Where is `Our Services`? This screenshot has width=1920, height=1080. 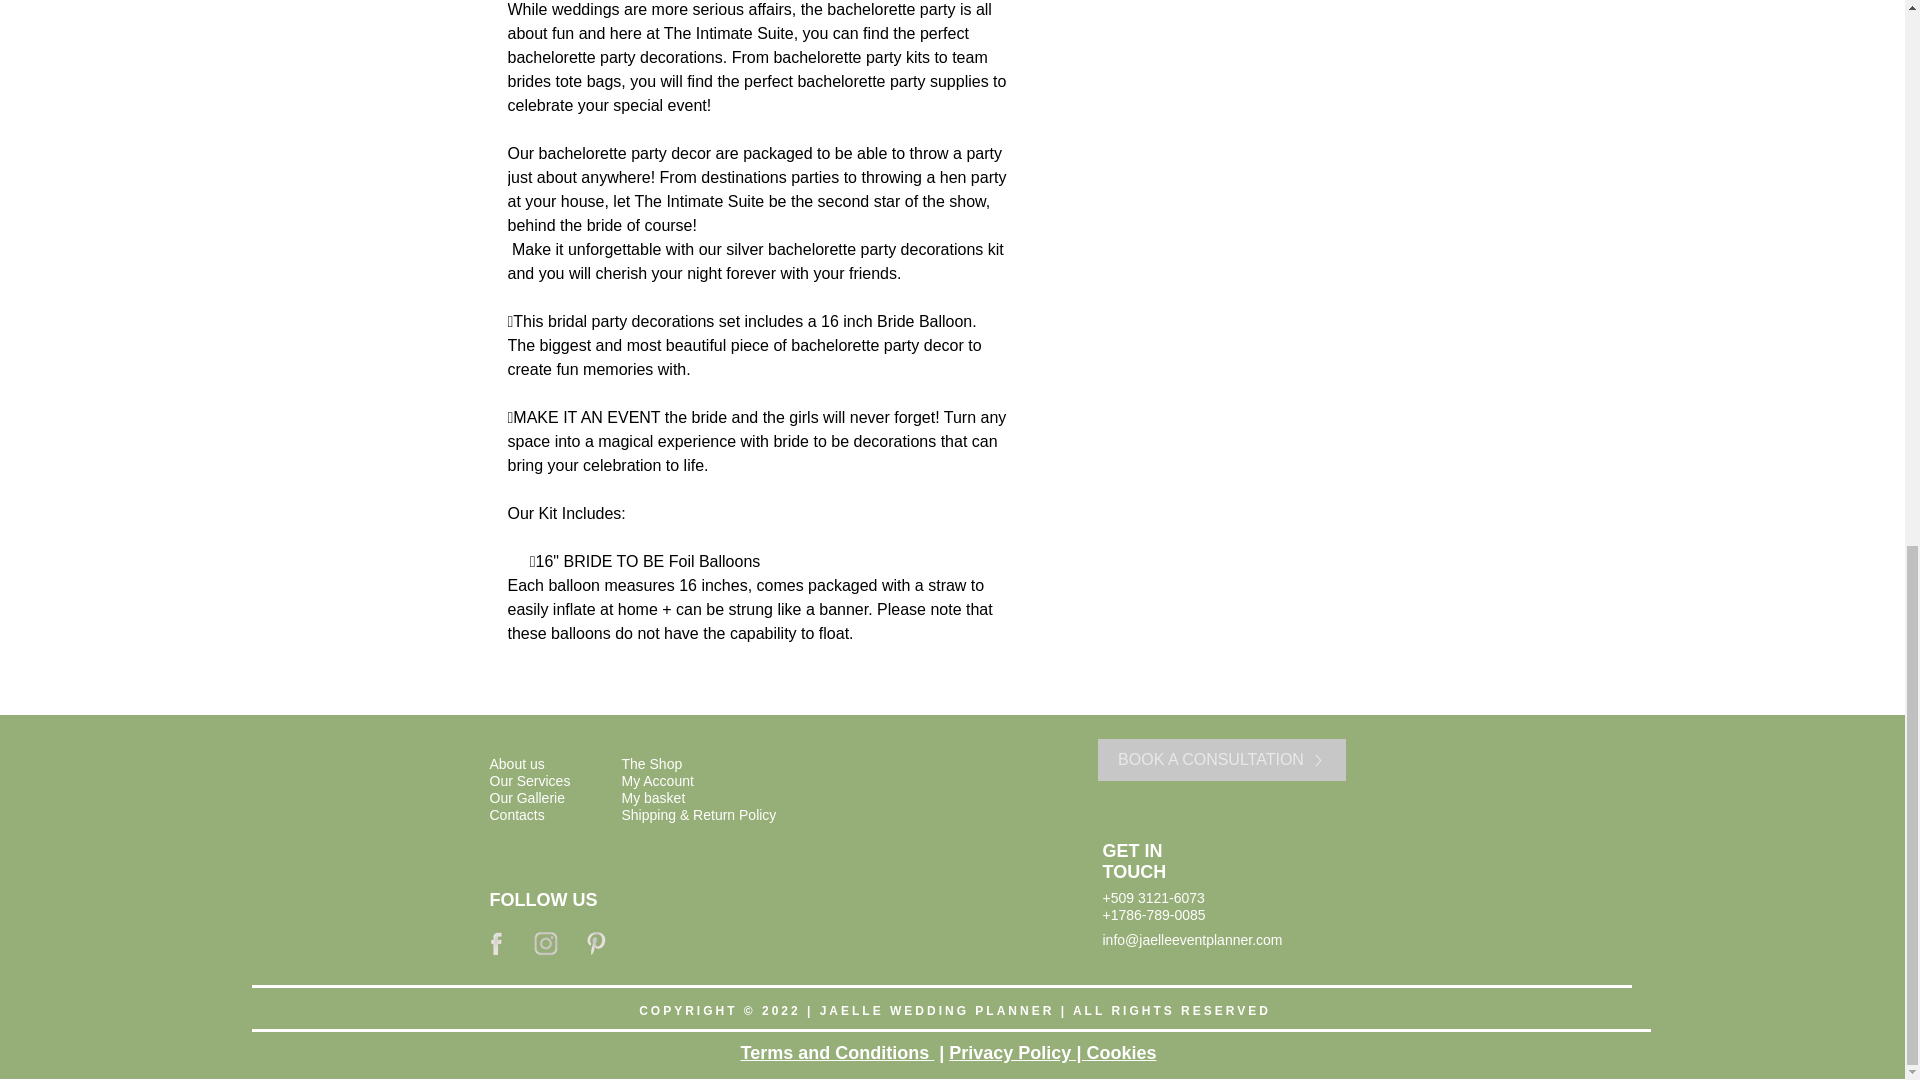 Our Services is located at coordinates (530, 781).